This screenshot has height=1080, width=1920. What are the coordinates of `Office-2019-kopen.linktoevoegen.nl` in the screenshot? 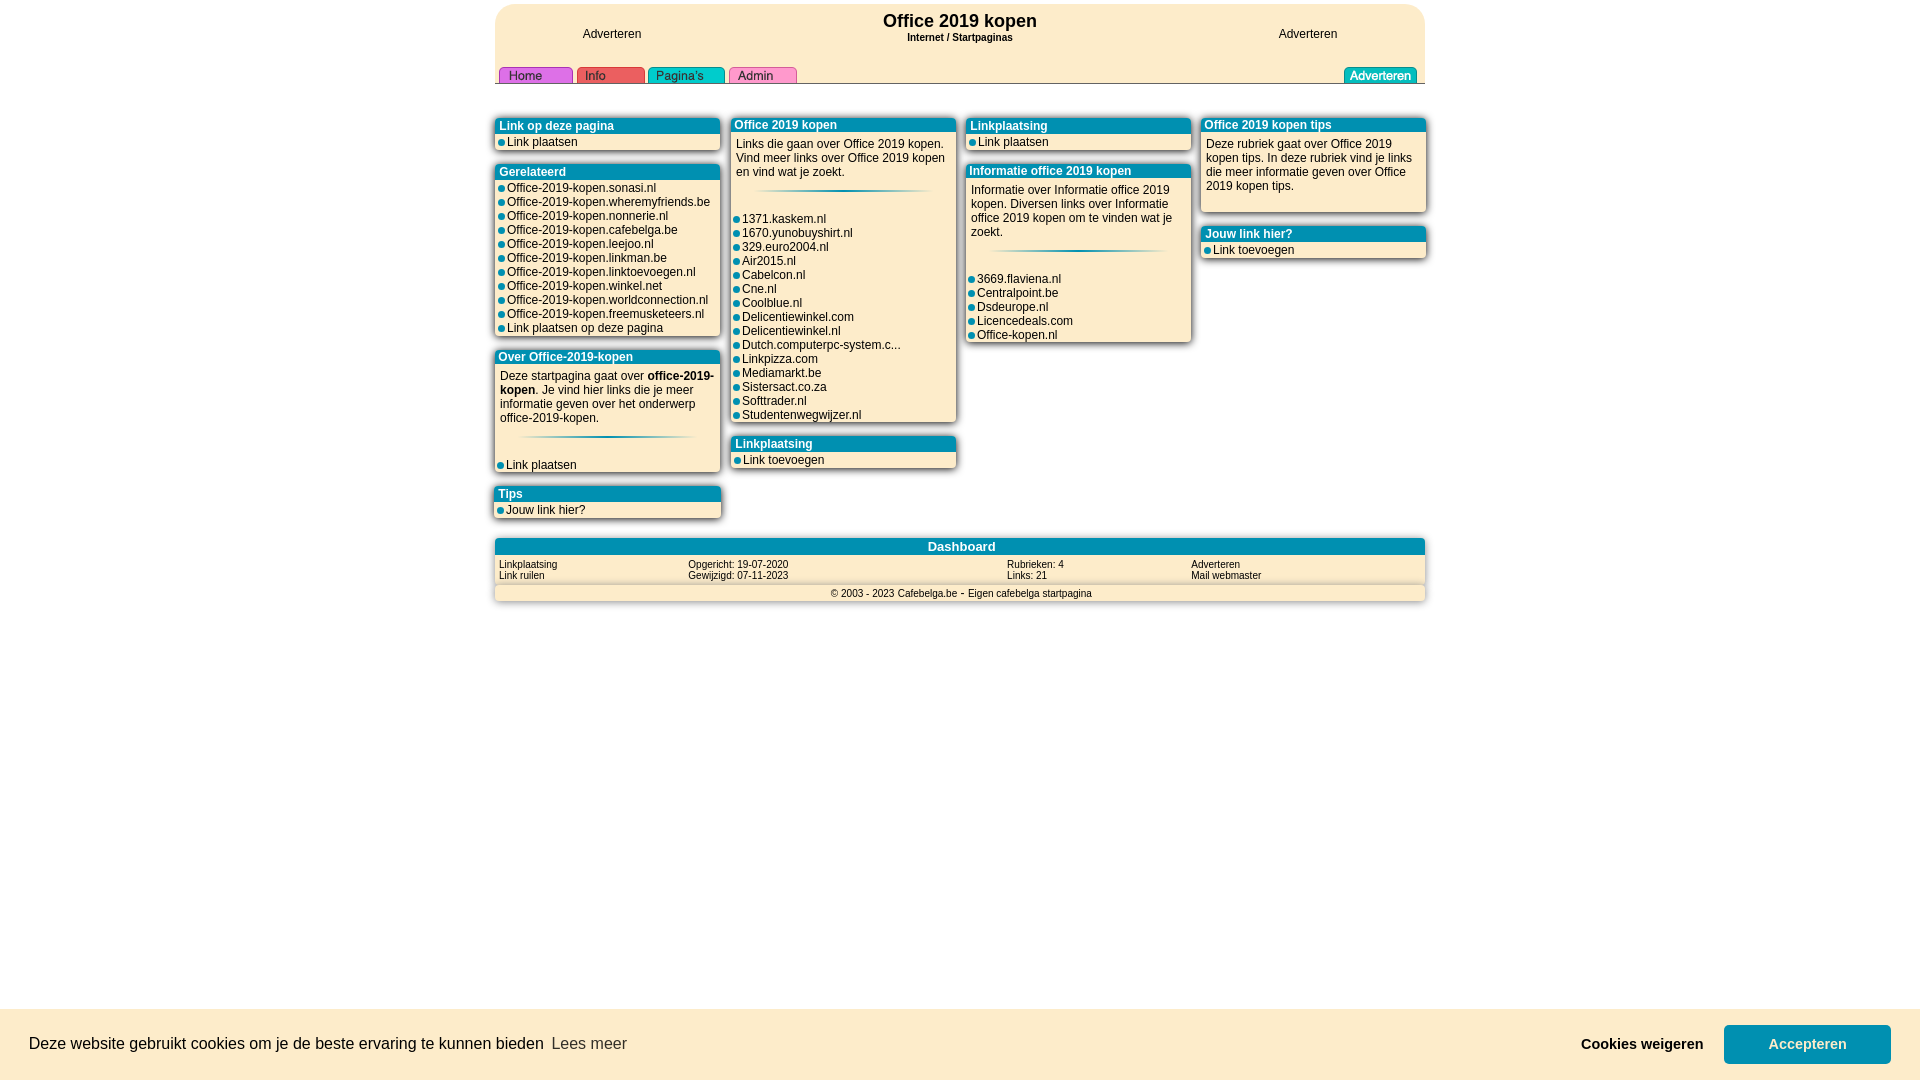 It's located at (601, 272).